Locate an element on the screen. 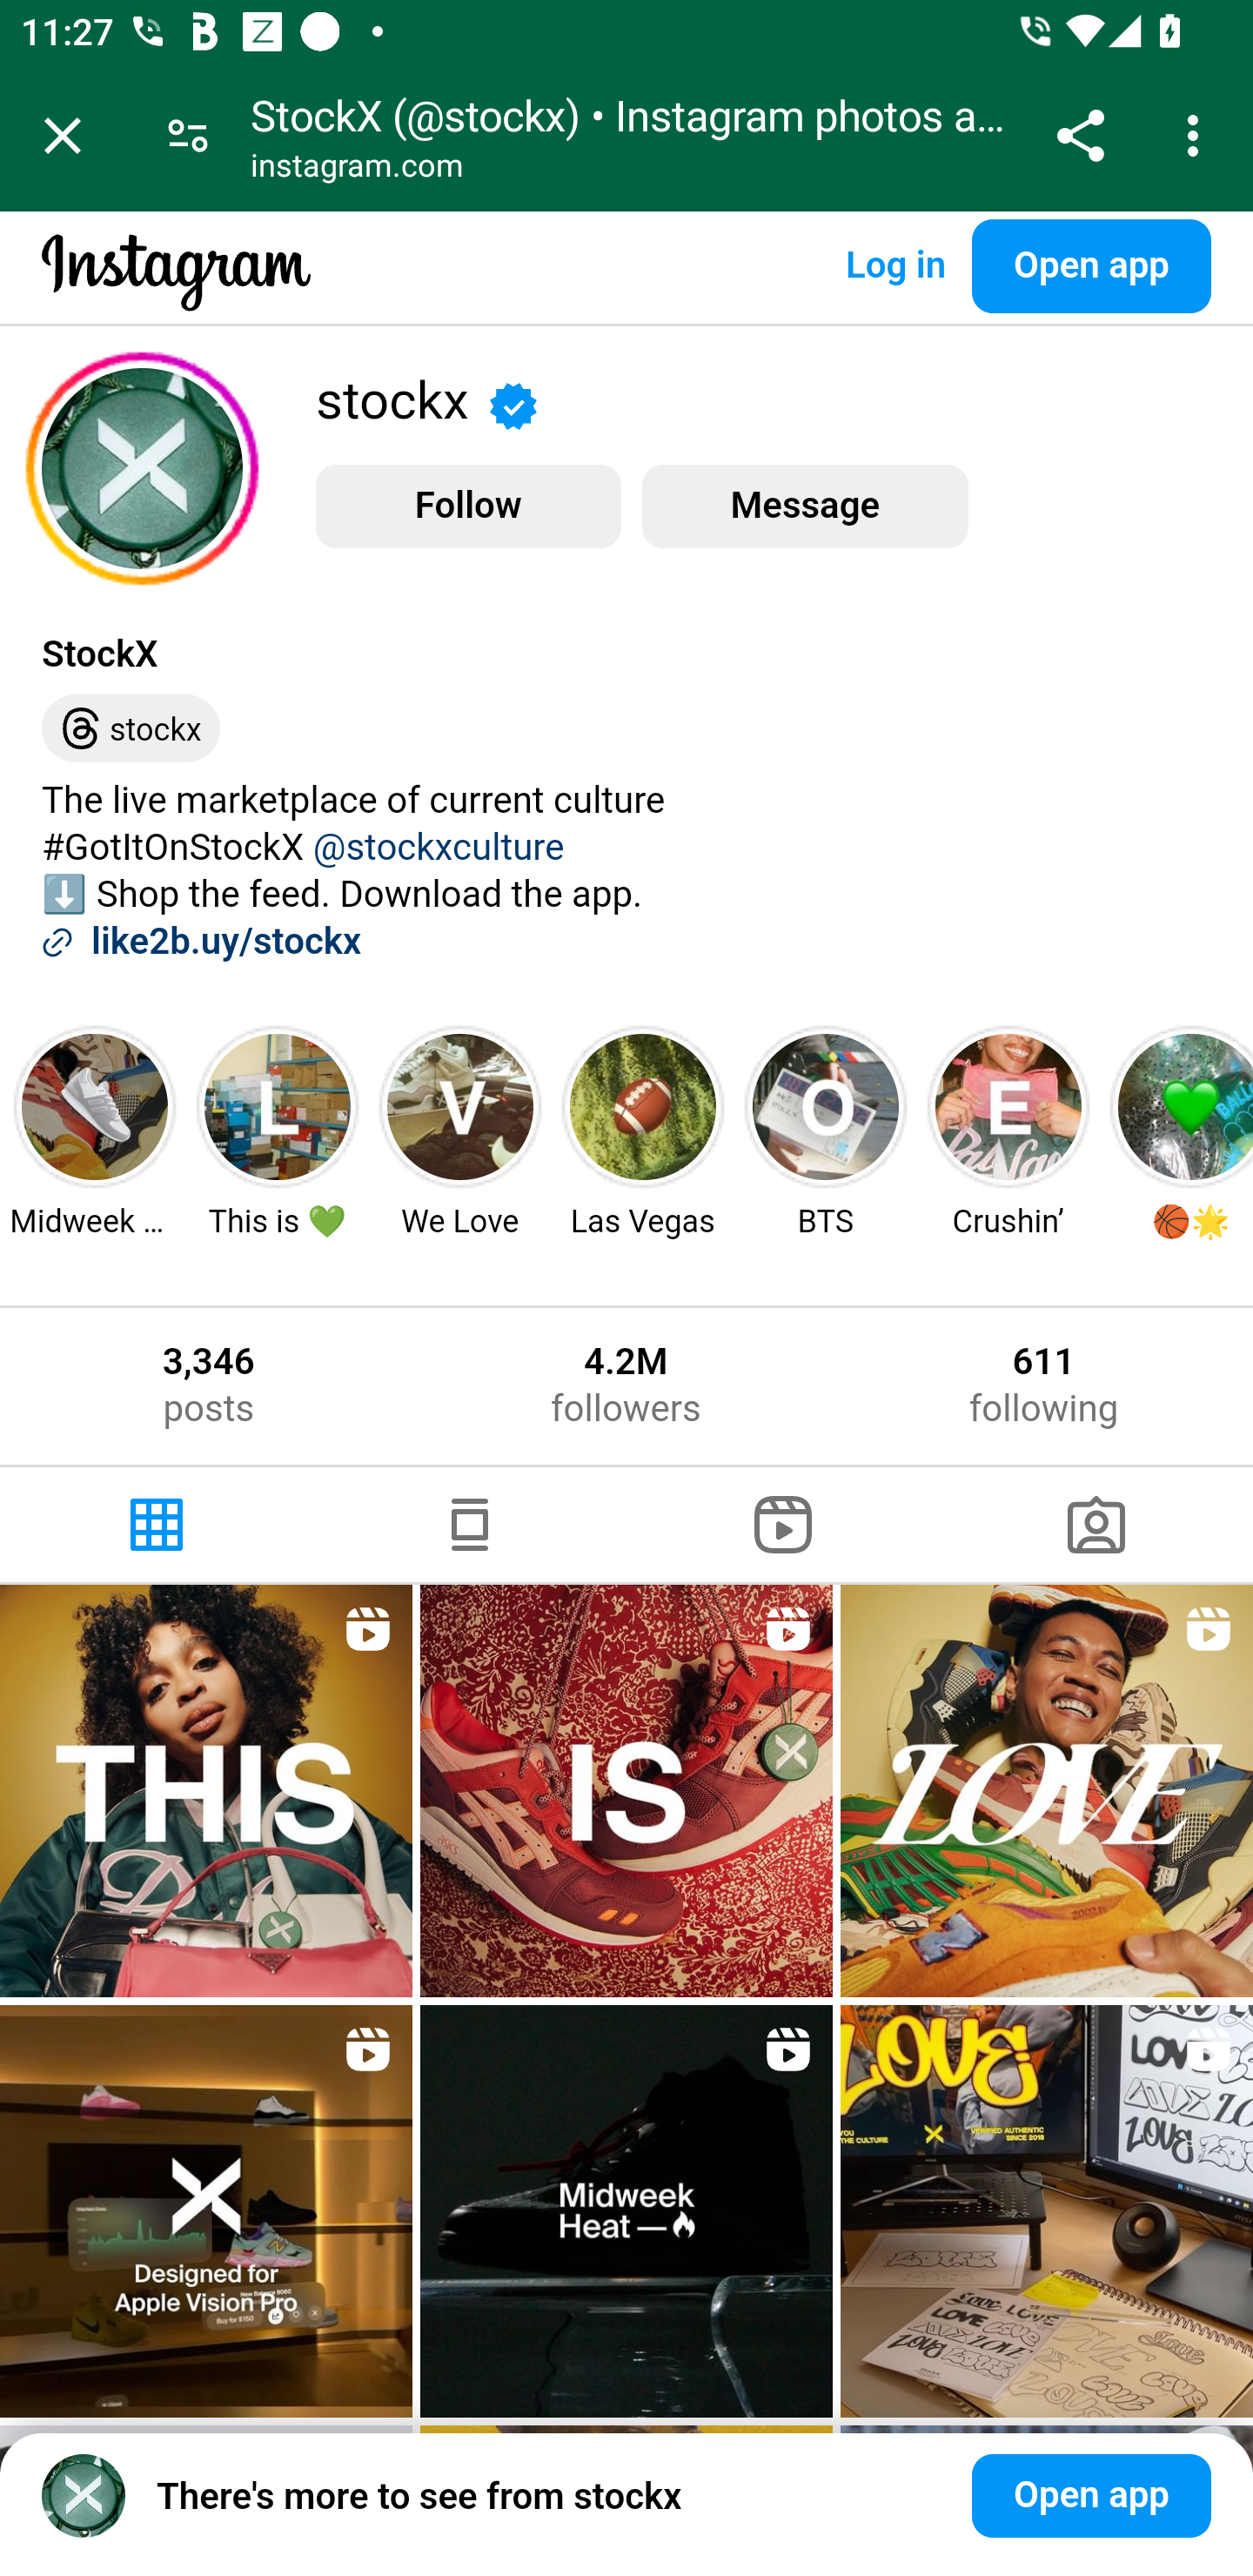 This screenshot has height=2576, width=1253. Customize and control Google Chrome is located at coordinates (1197, 135).